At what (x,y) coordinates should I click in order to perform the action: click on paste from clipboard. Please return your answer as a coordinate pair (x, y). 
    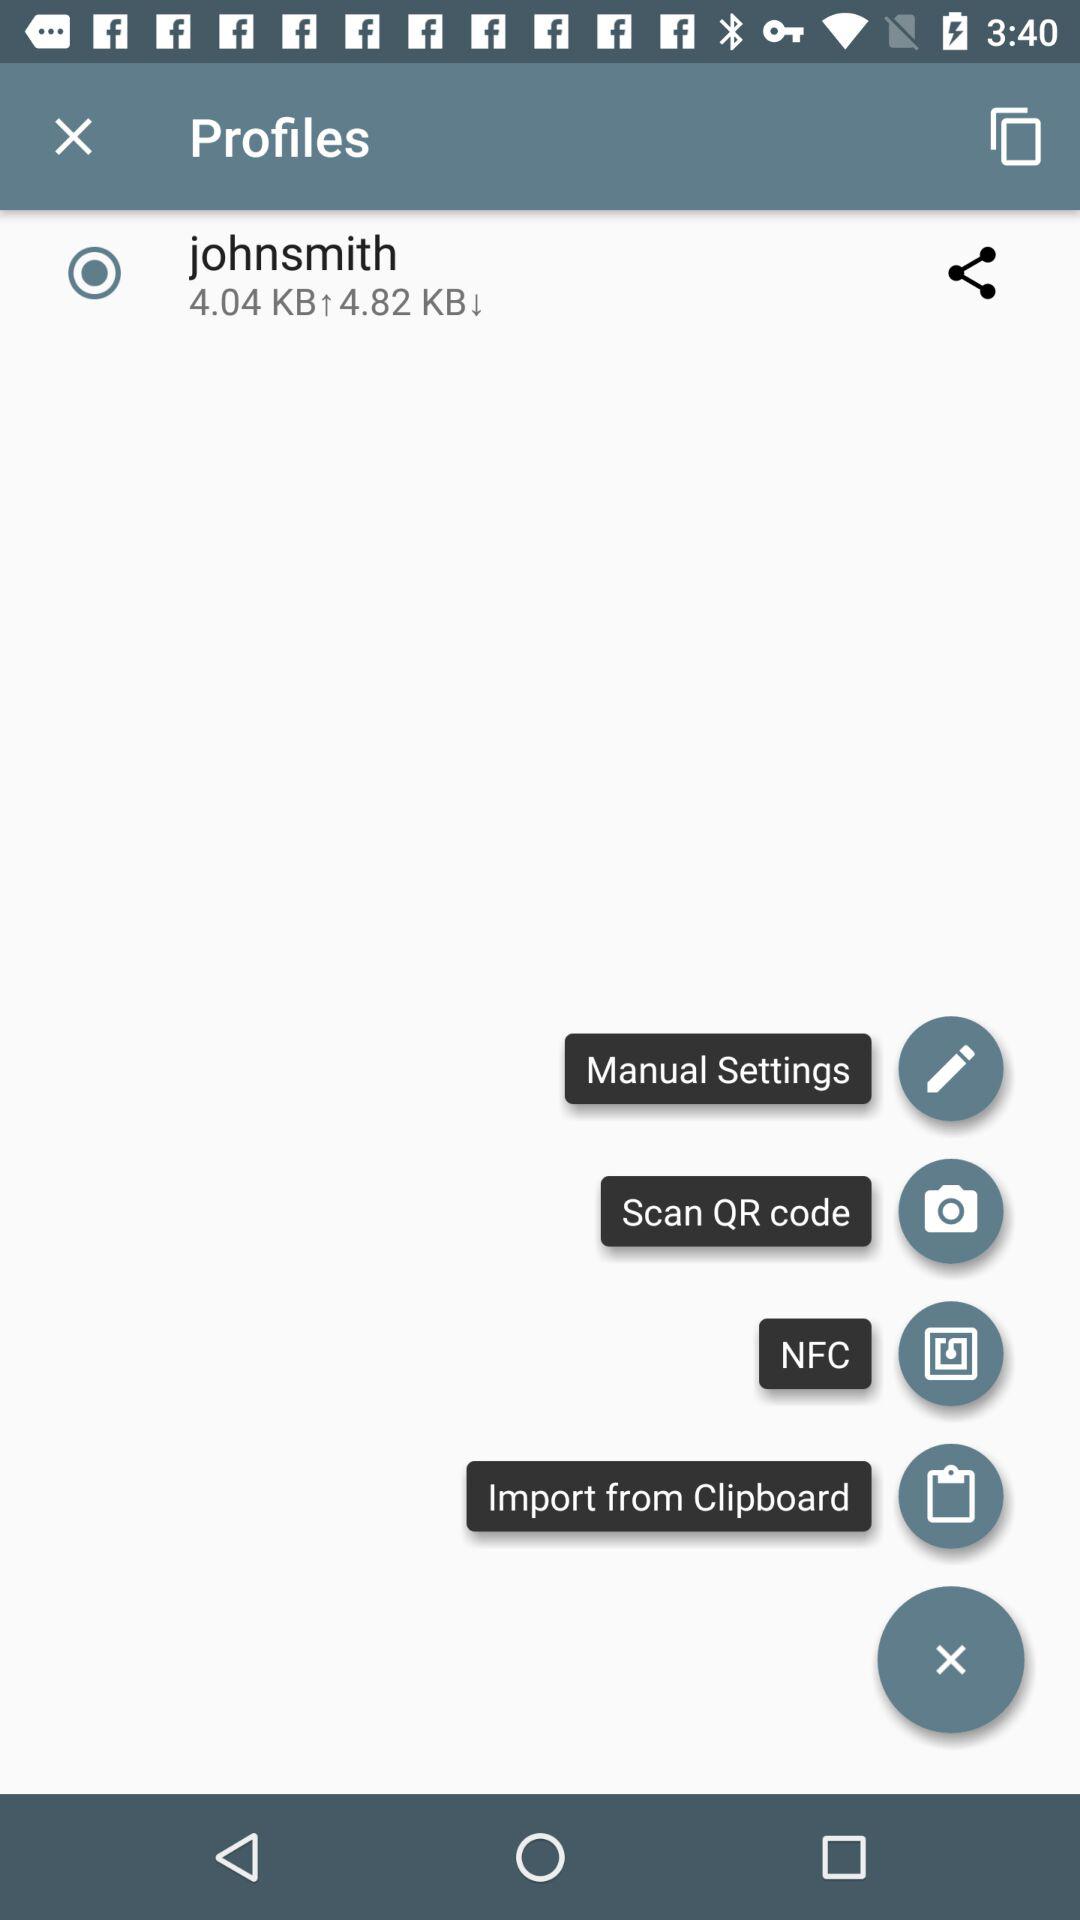
    Looking at the image, I should click on (951, 1496).